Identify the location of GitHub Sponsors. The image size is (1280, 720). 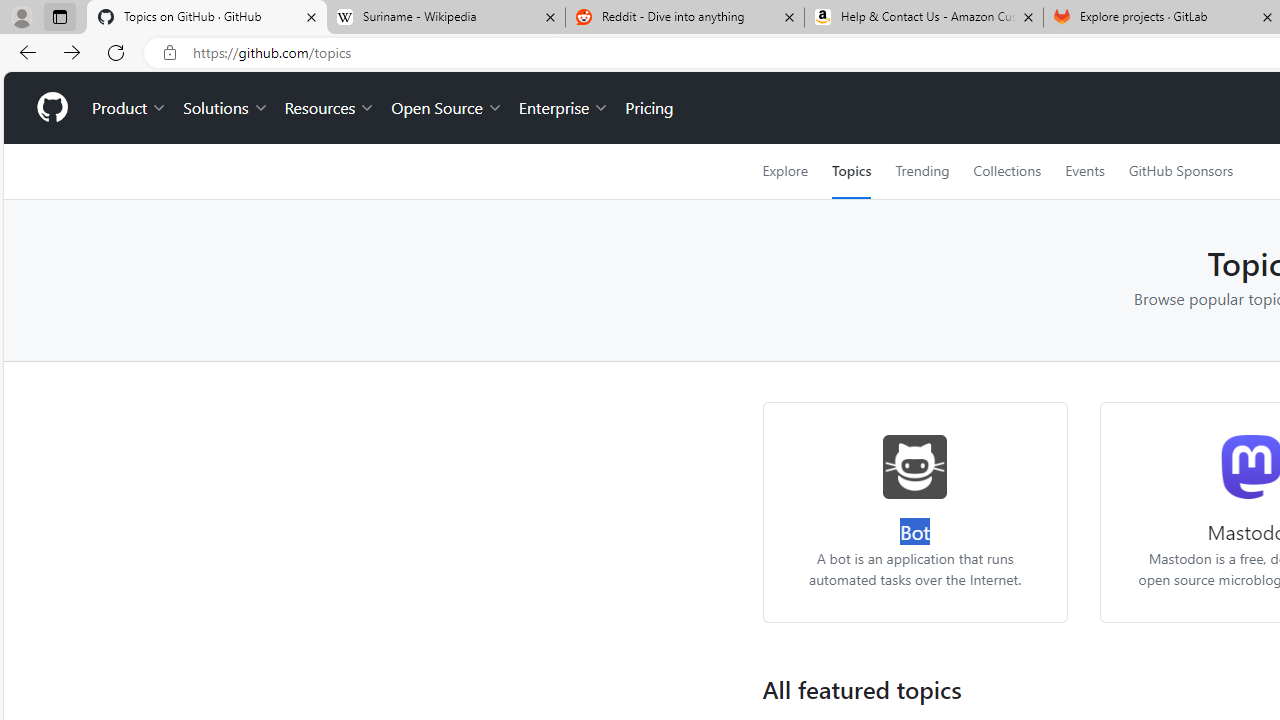
(1180, 171).